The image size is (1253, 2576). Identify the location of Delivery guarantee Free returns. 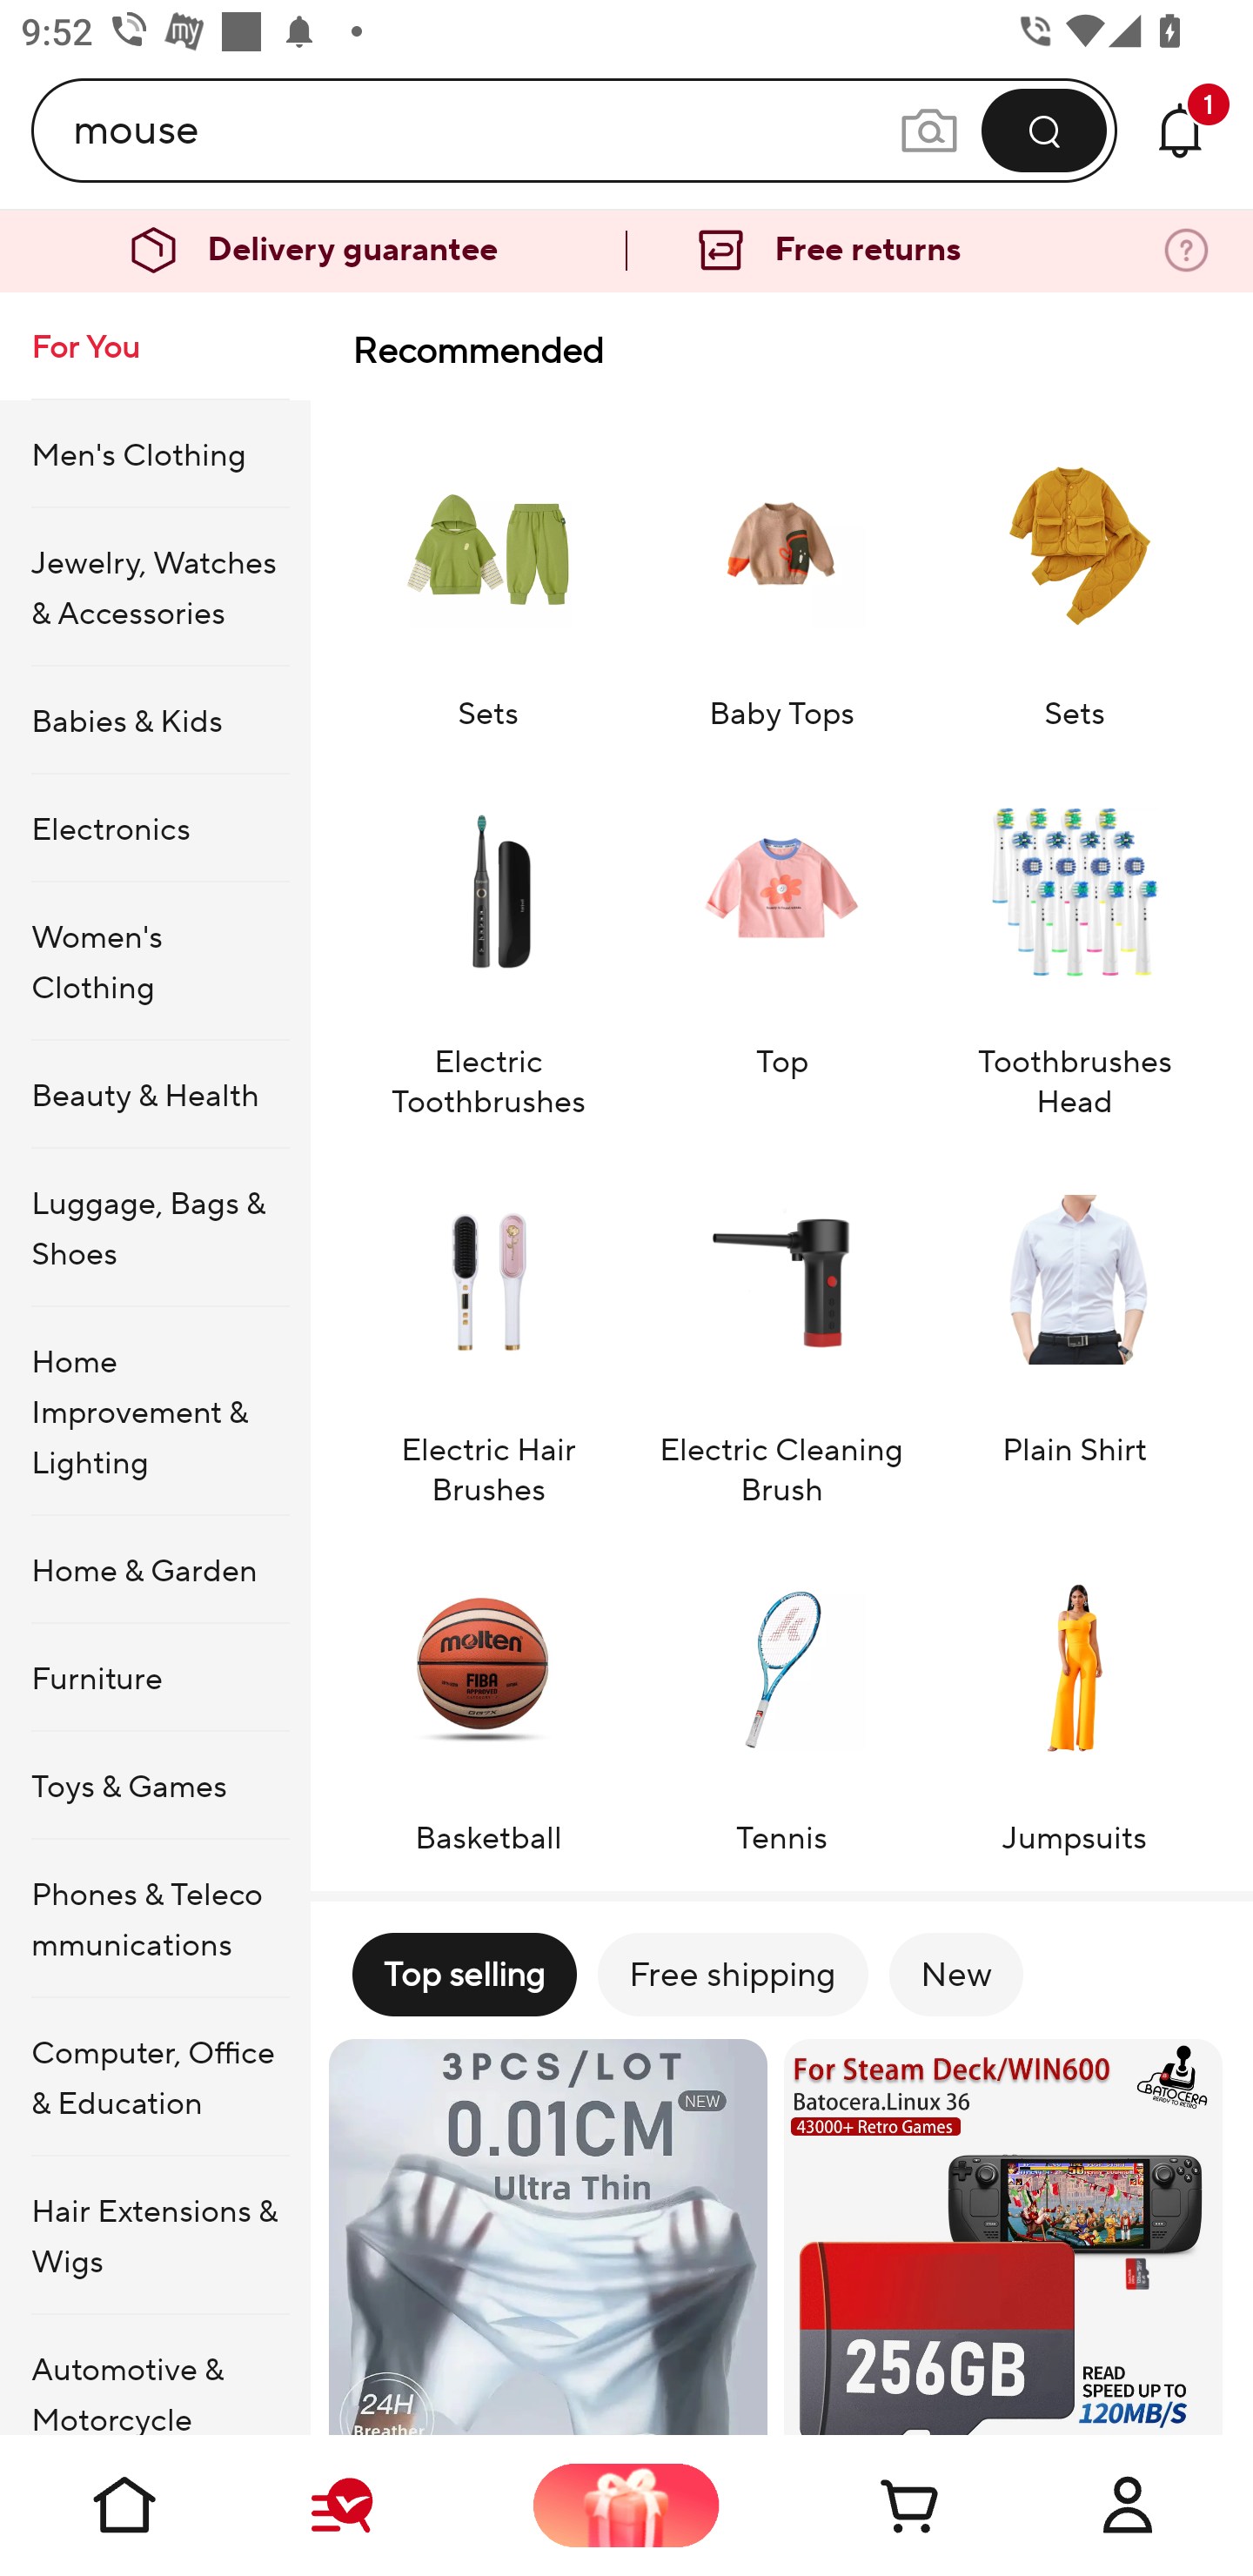
(626, 251).